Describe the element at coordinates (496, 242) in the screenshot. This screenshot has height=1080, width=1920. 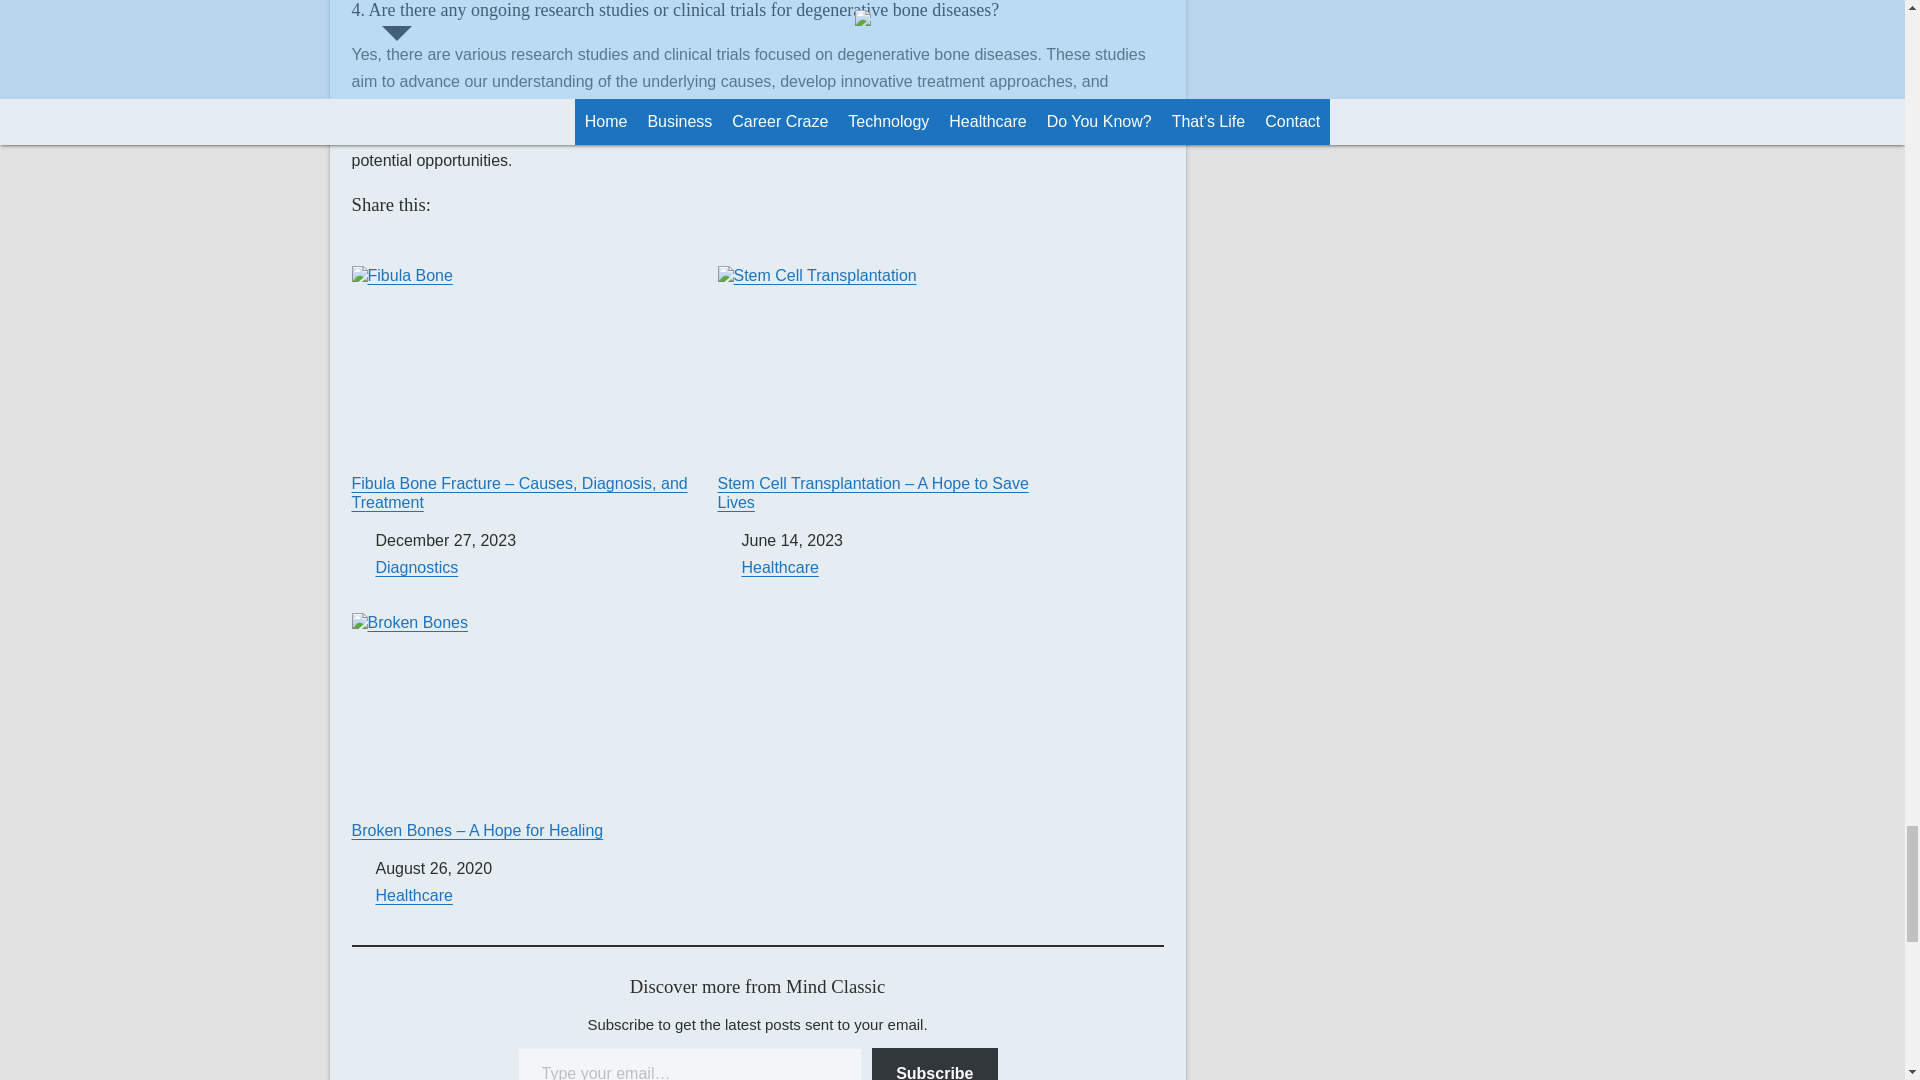
I see `Click to share on Email` at that location.